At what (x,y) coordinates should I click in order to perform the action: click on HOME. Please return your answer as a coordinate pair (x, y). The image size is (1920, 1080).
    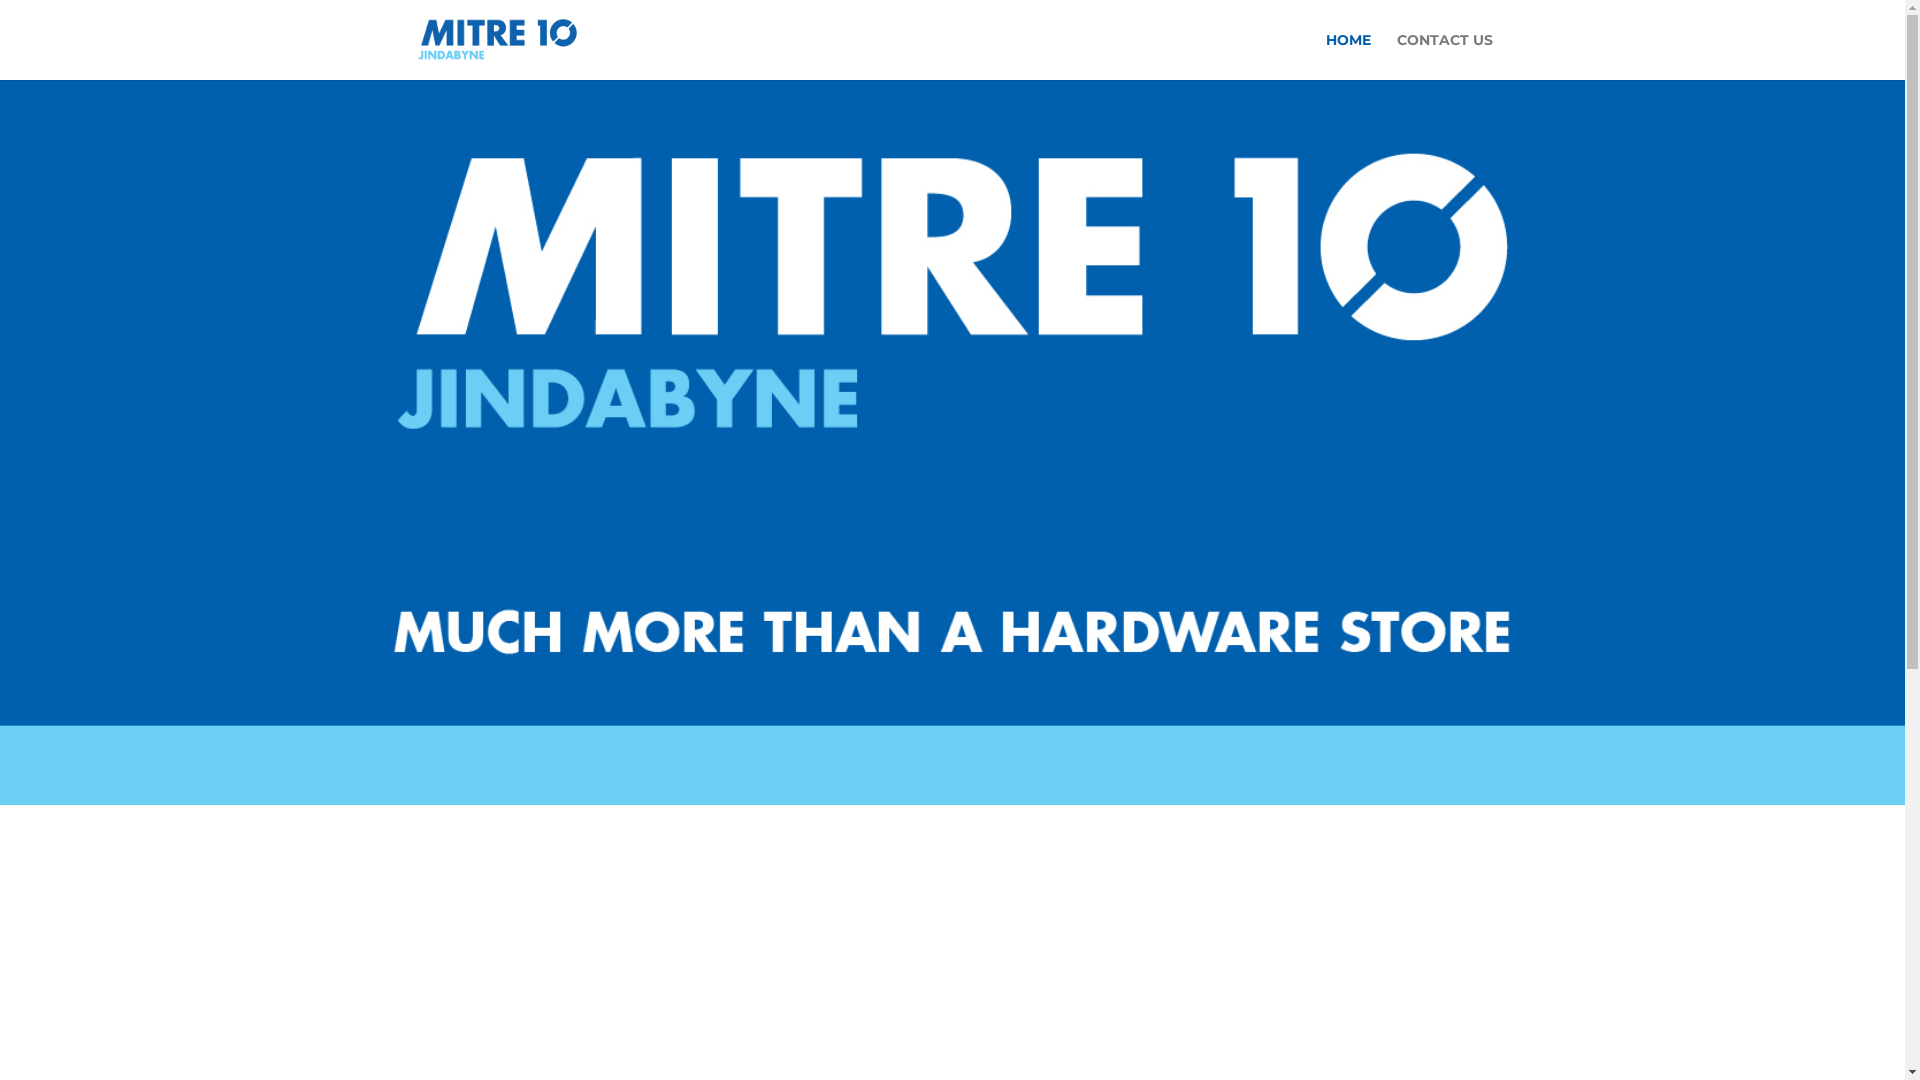
    Looking at the image, I should click on (1348, 56).